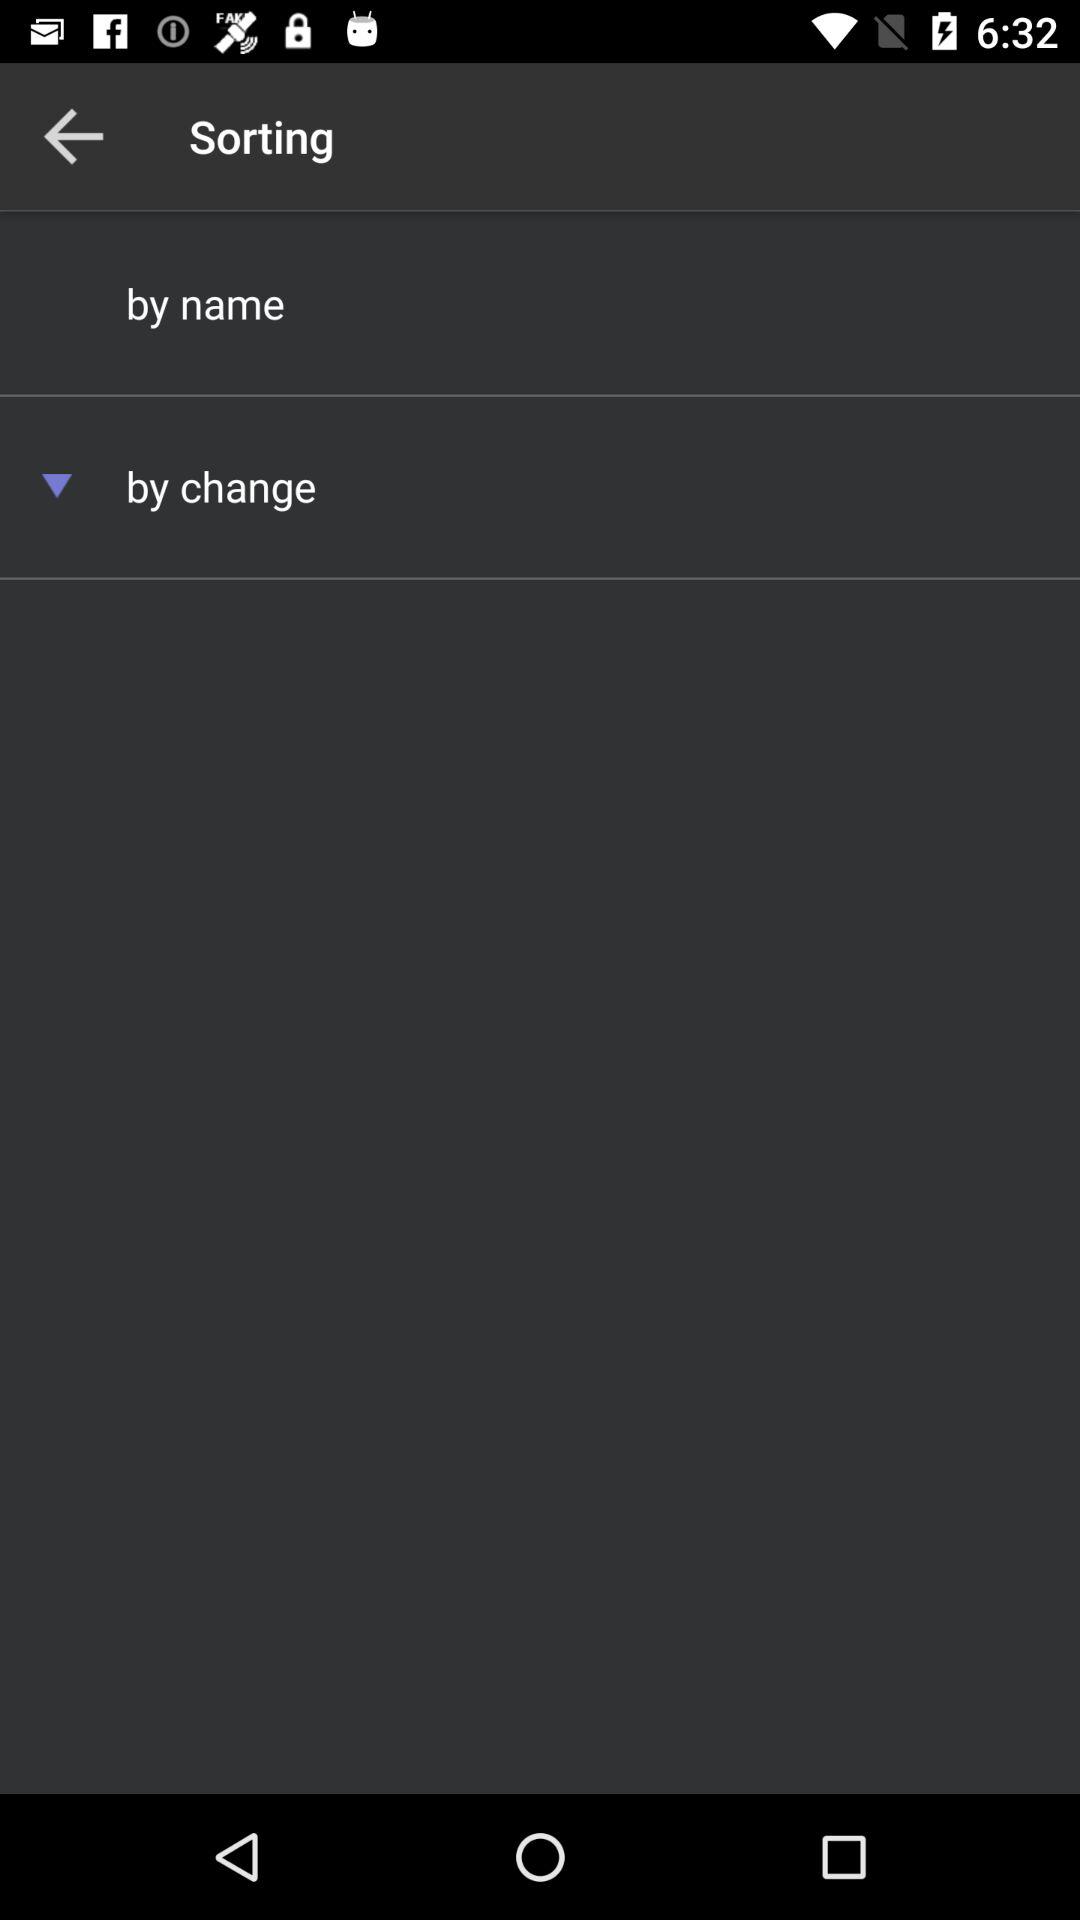 Image resolution: width=1080 pixels, height=1920 pixels. I want to click on previous page, so click(74, 136).